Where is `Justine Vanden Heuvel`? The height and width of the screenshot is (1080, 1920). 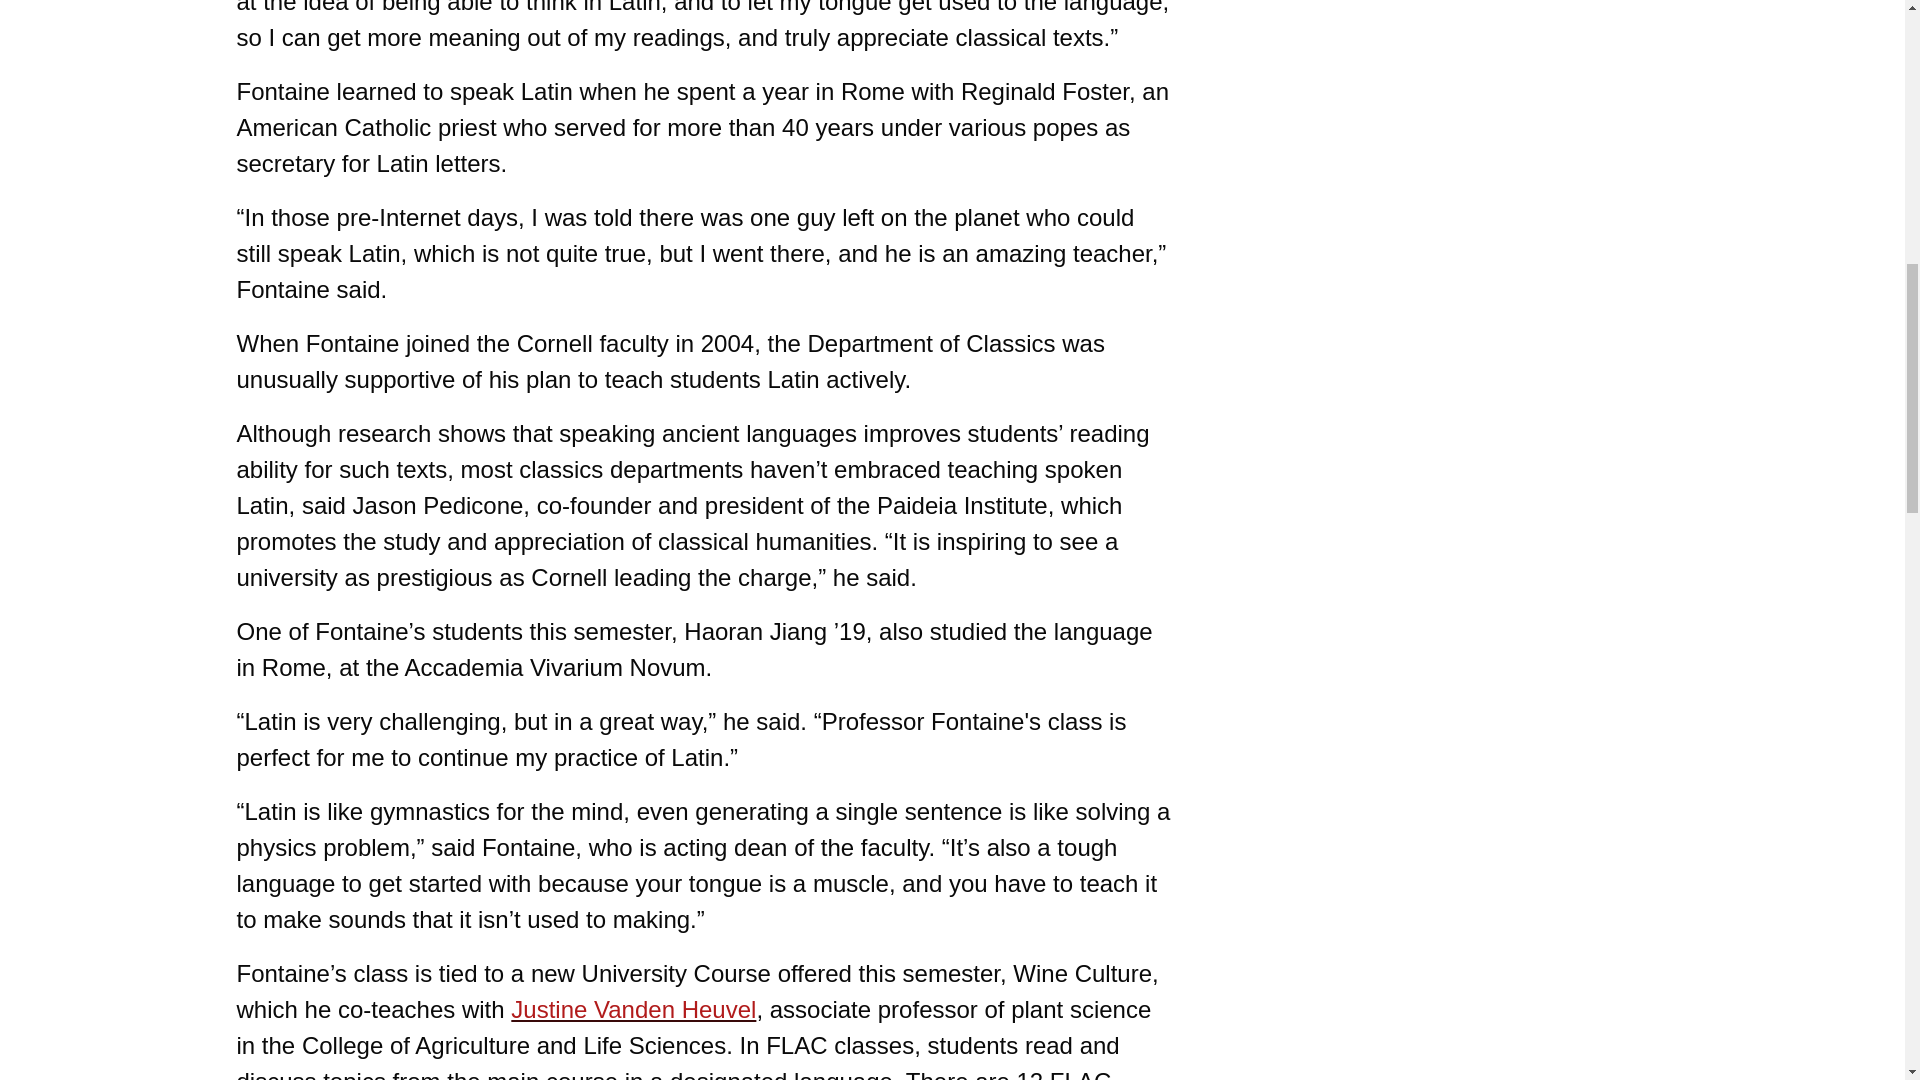 Justine Vanden Heuvel is located at coordinates (633, 1008).